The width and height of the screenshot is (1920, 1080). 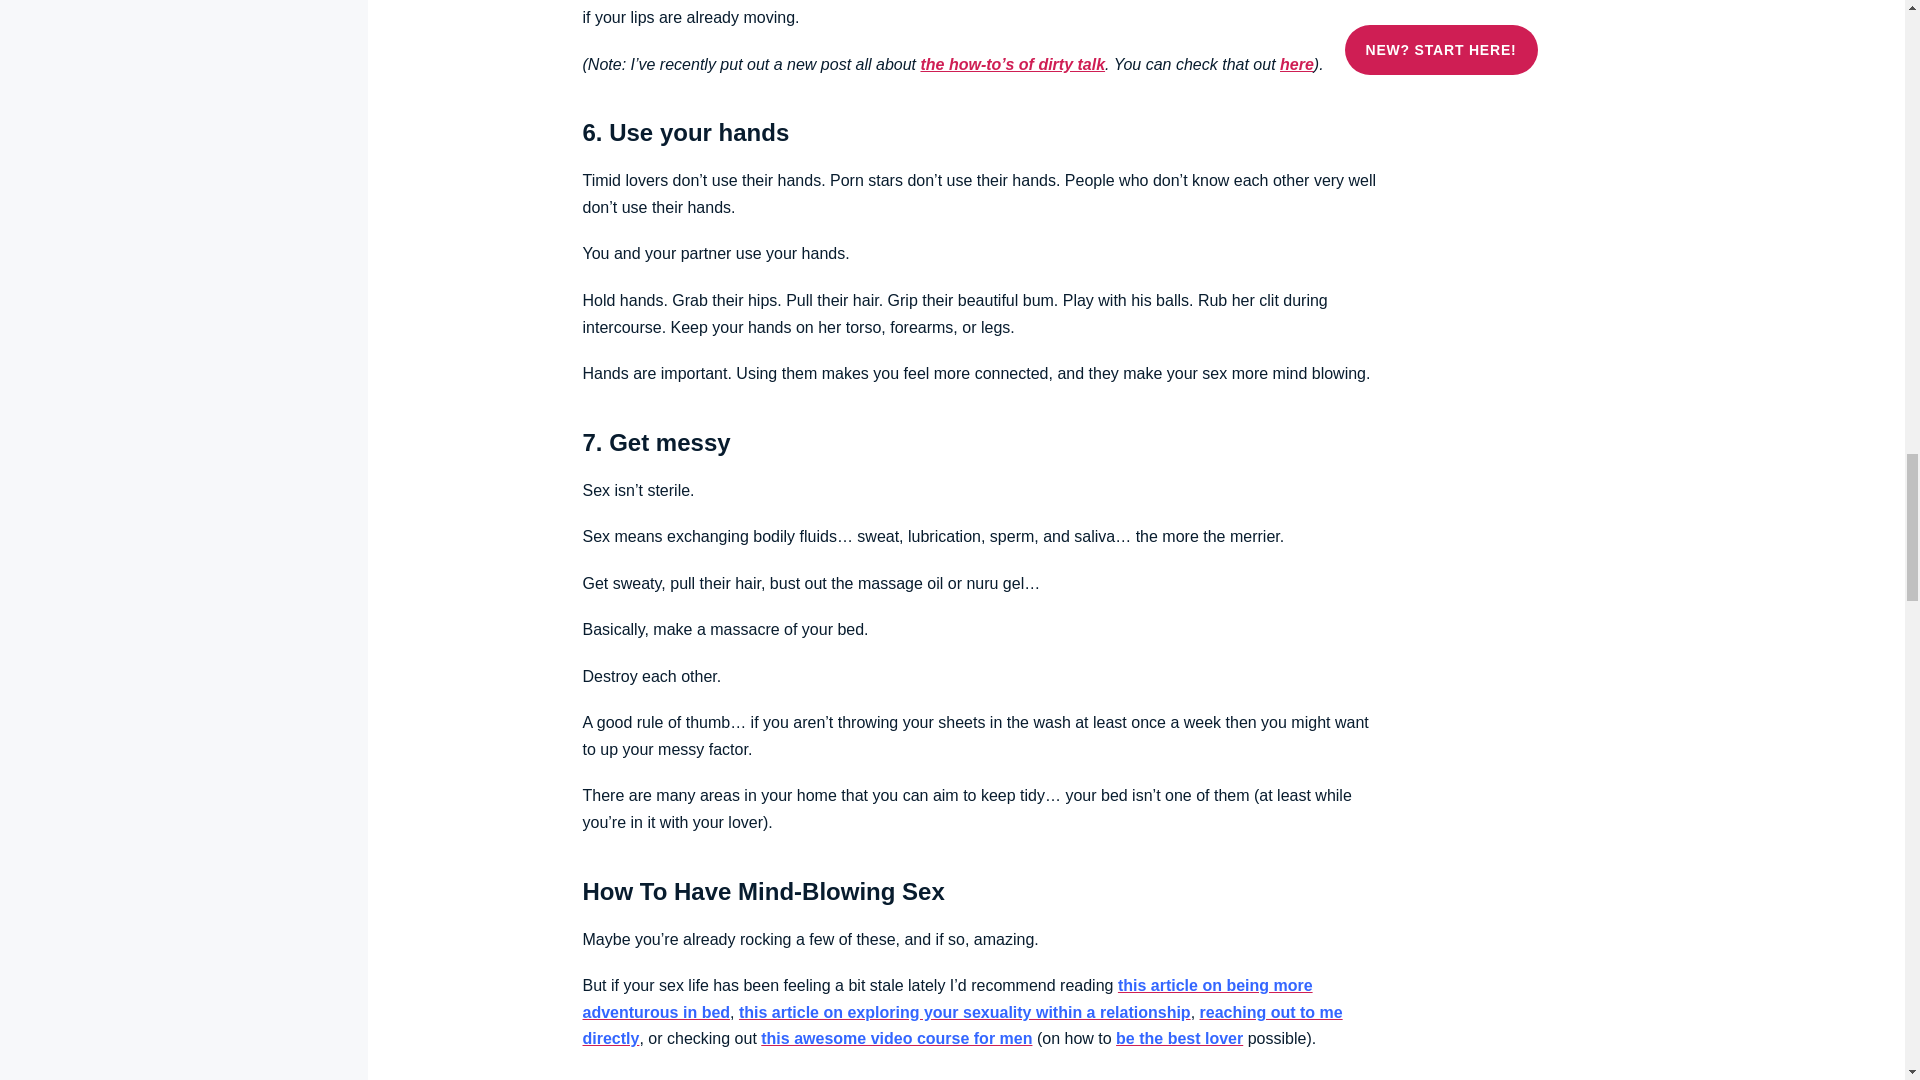 What do you see at coordinates (946, 998) in the screenshot?
I see `this article on being more adventurous in bed` at bounding box center [946, 998].